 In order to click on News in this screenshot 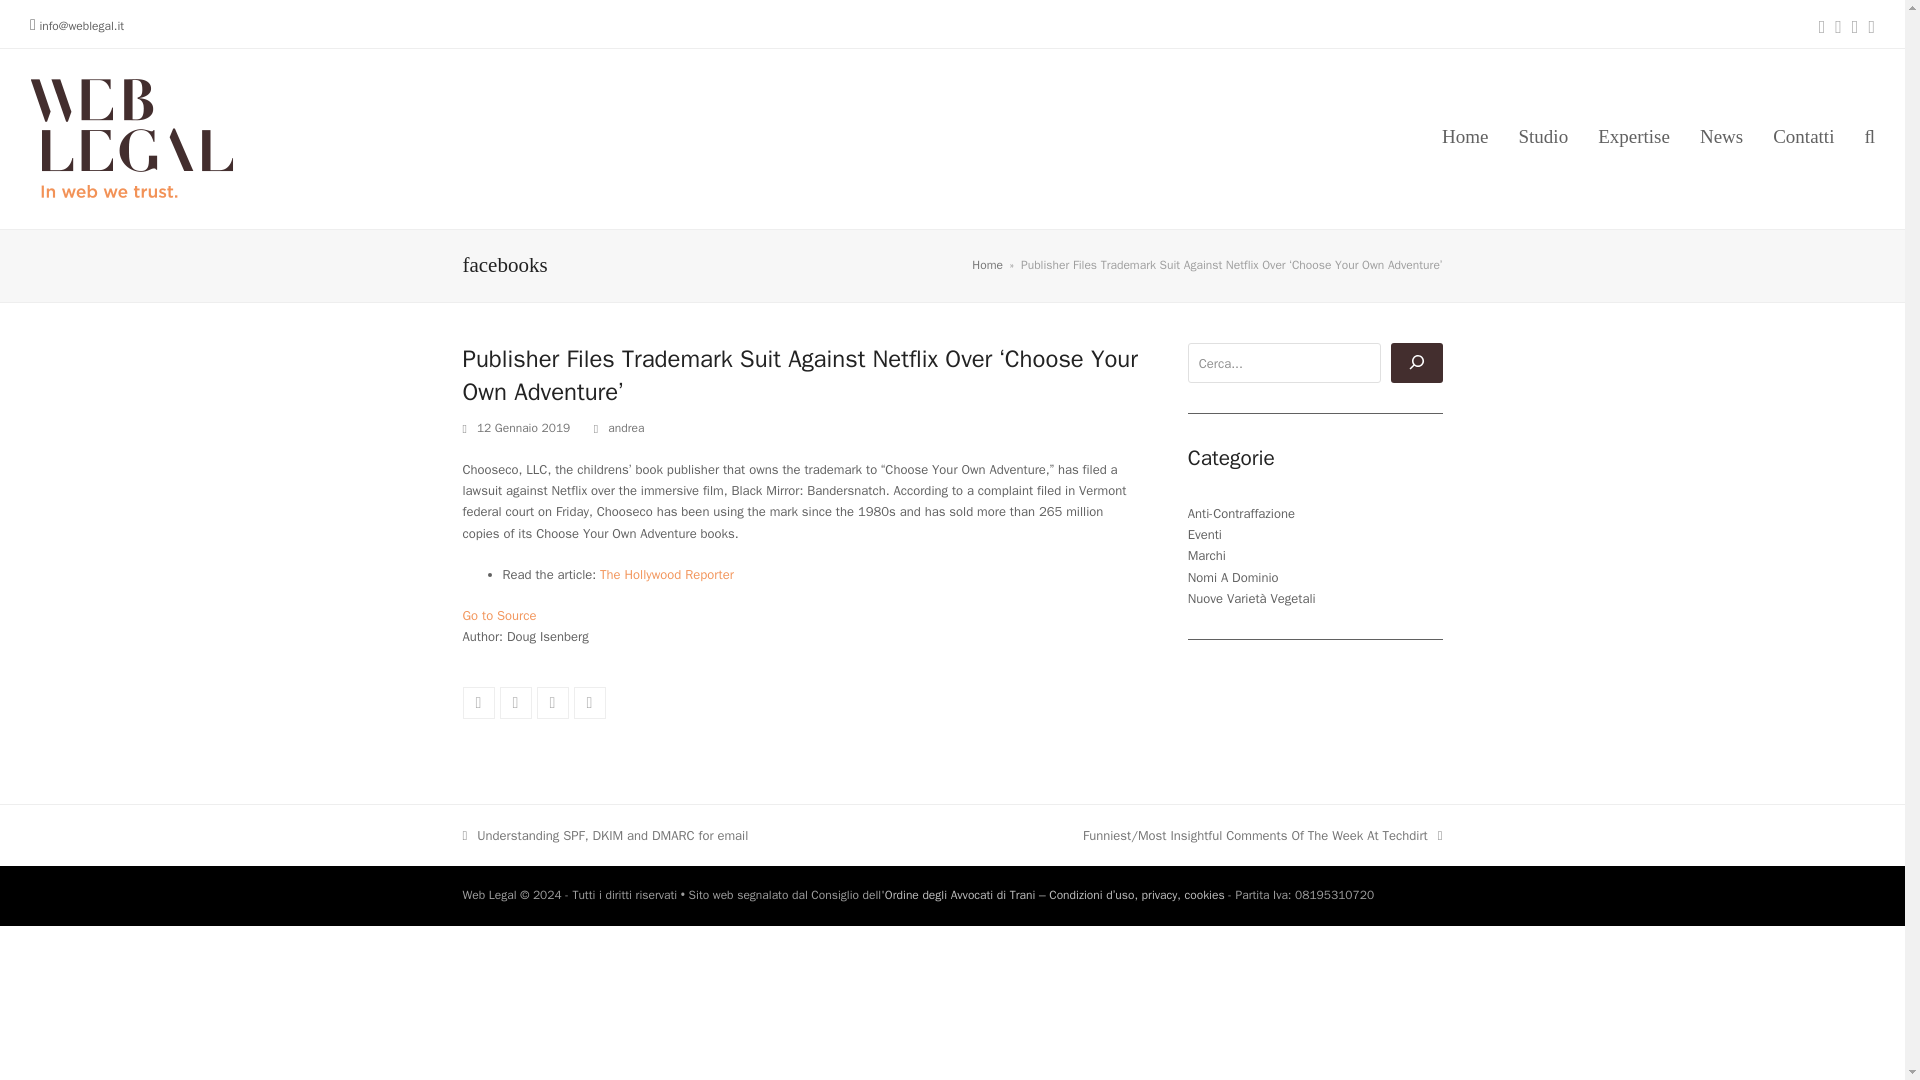, I will do `click(1722, 139)`.